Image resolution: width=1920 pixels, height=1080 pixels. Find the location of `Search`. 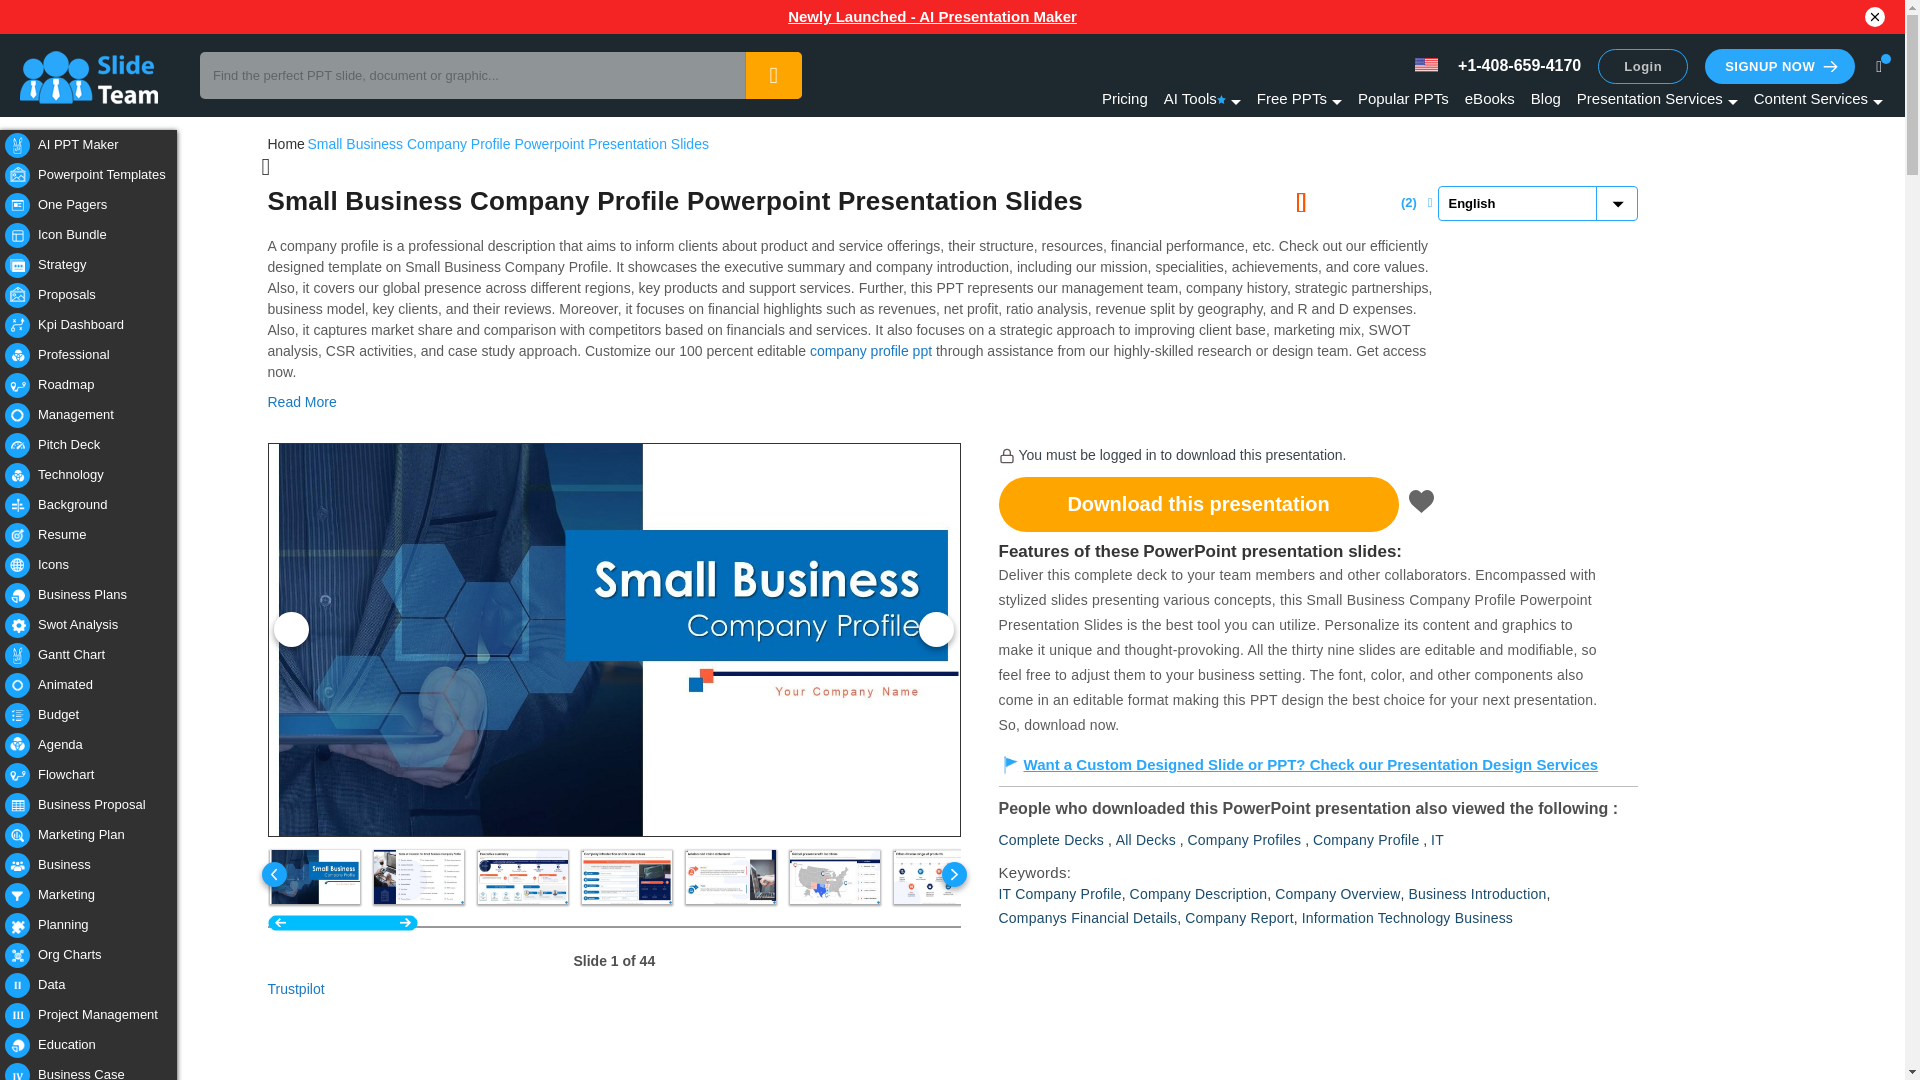

Search is located at coordinates (773, 75).